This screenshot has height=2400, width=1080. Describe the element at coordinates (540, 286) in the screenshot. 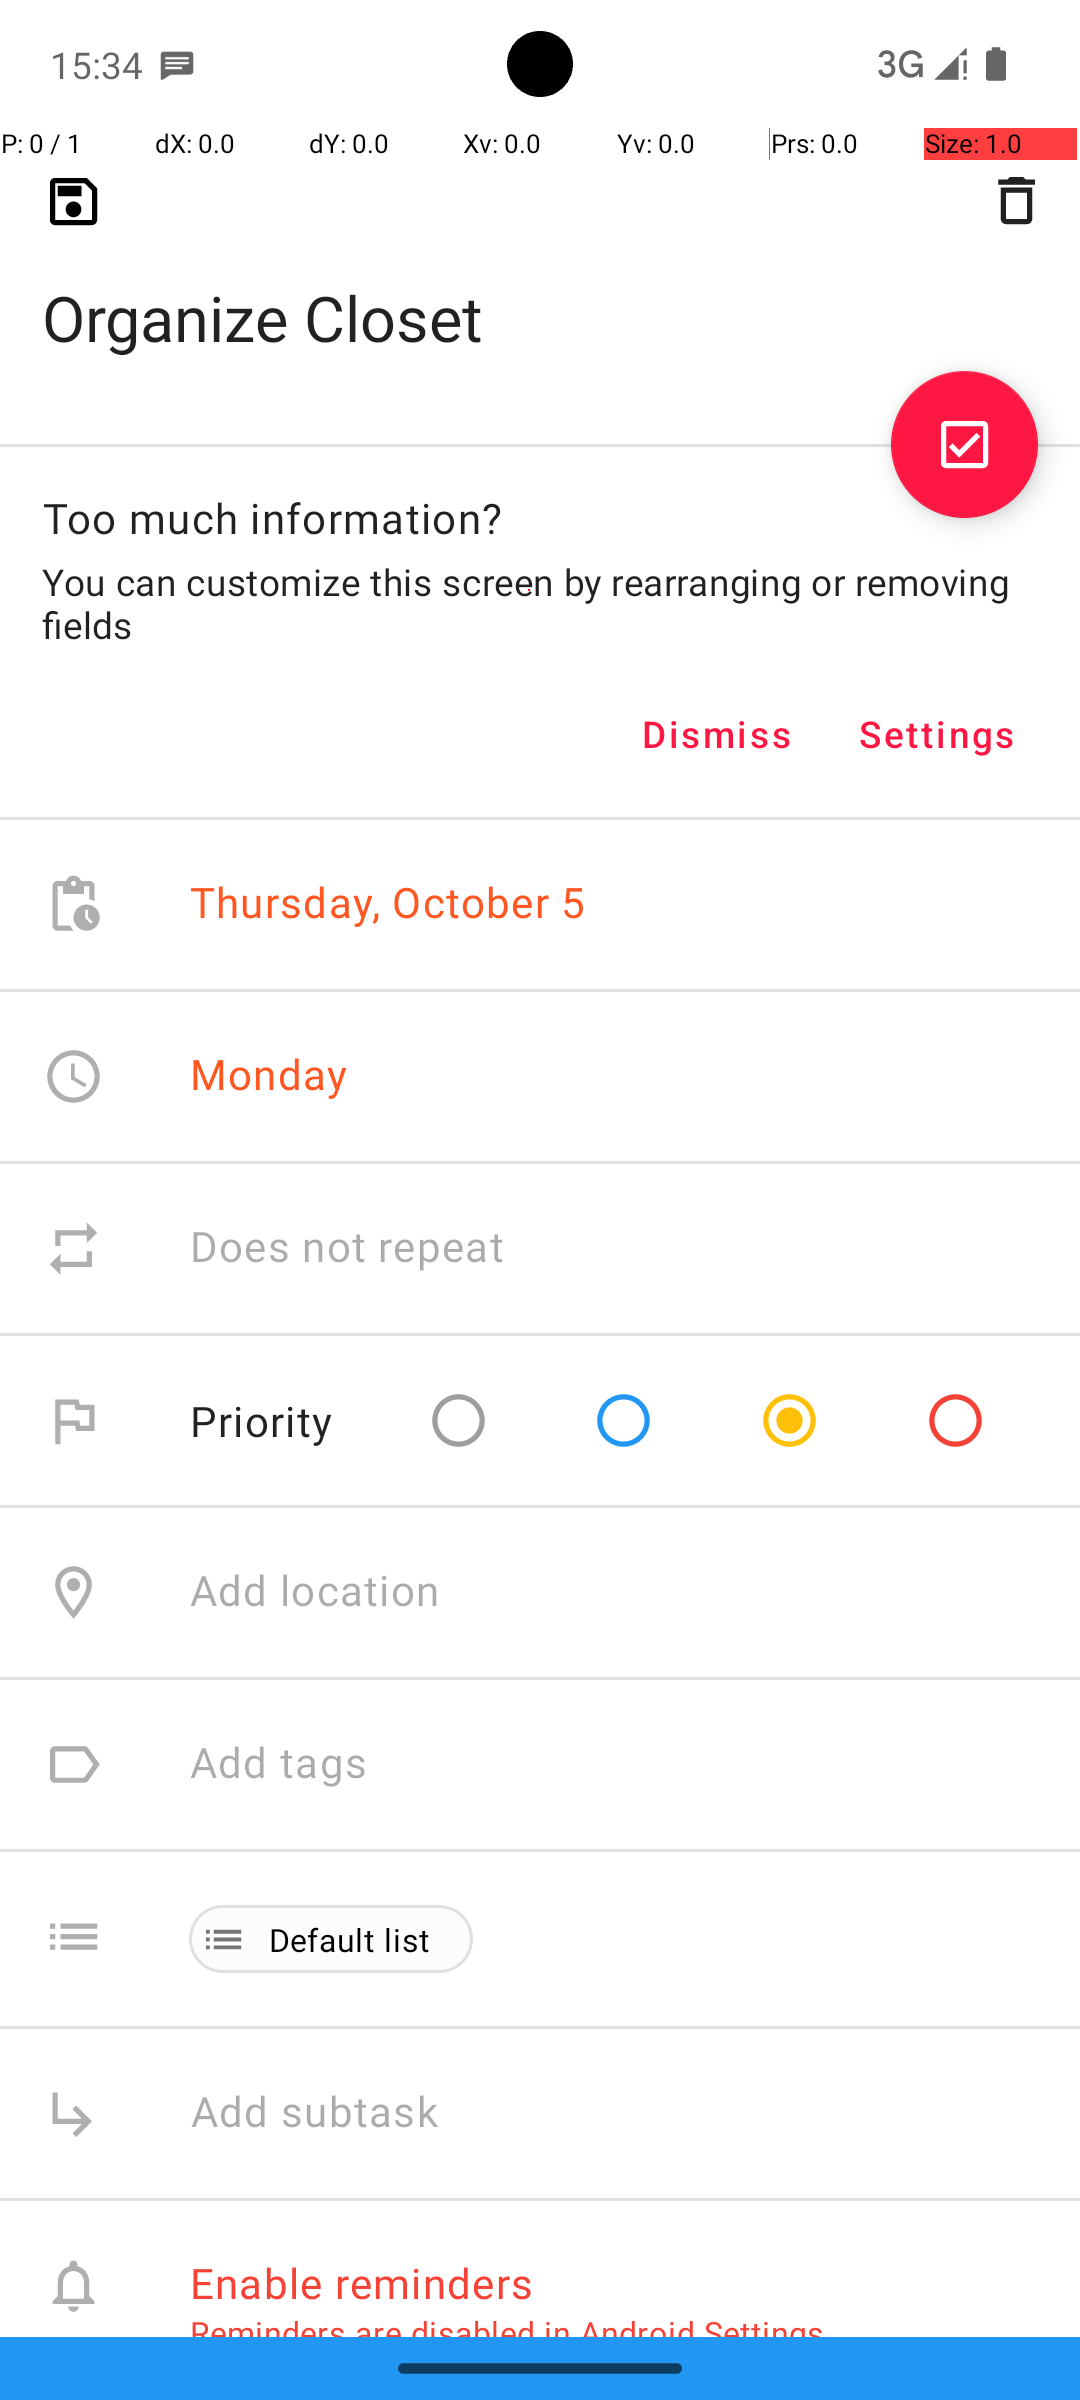

I see `Organize Closet` at that location.